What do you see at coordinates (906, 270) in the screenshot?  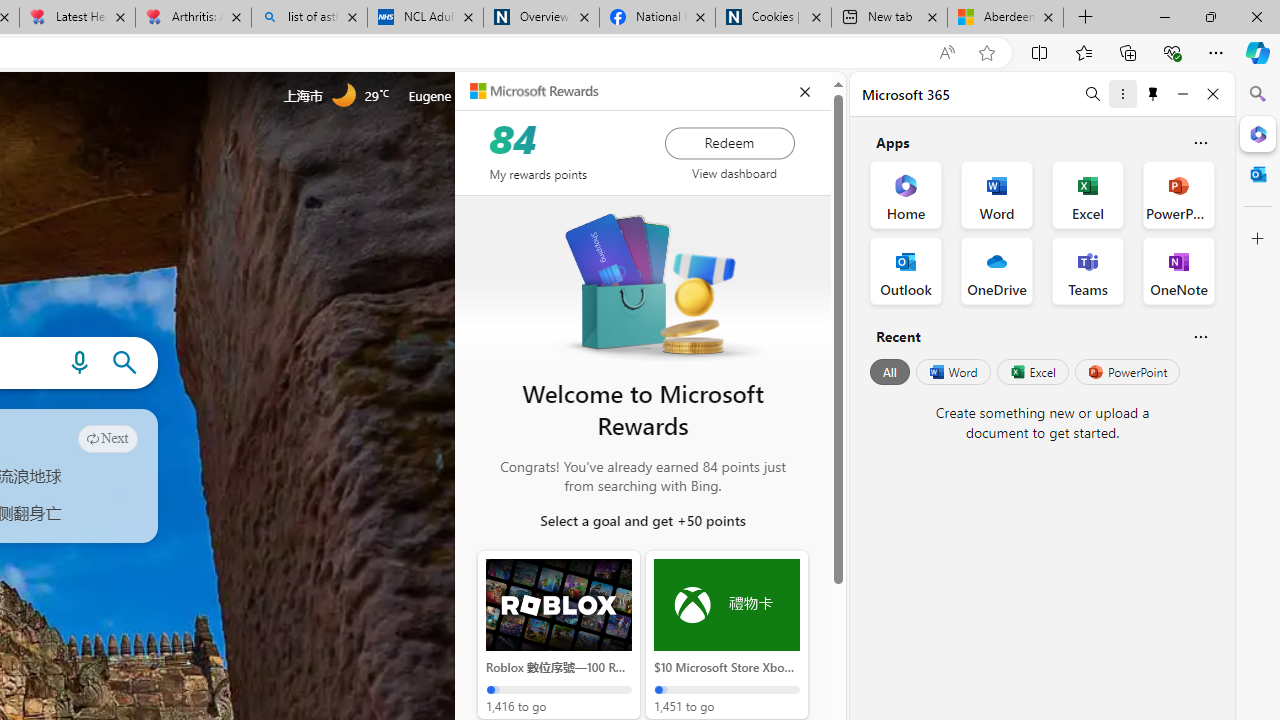 I see `Outlook Office App` at bounding box center [906, 270].